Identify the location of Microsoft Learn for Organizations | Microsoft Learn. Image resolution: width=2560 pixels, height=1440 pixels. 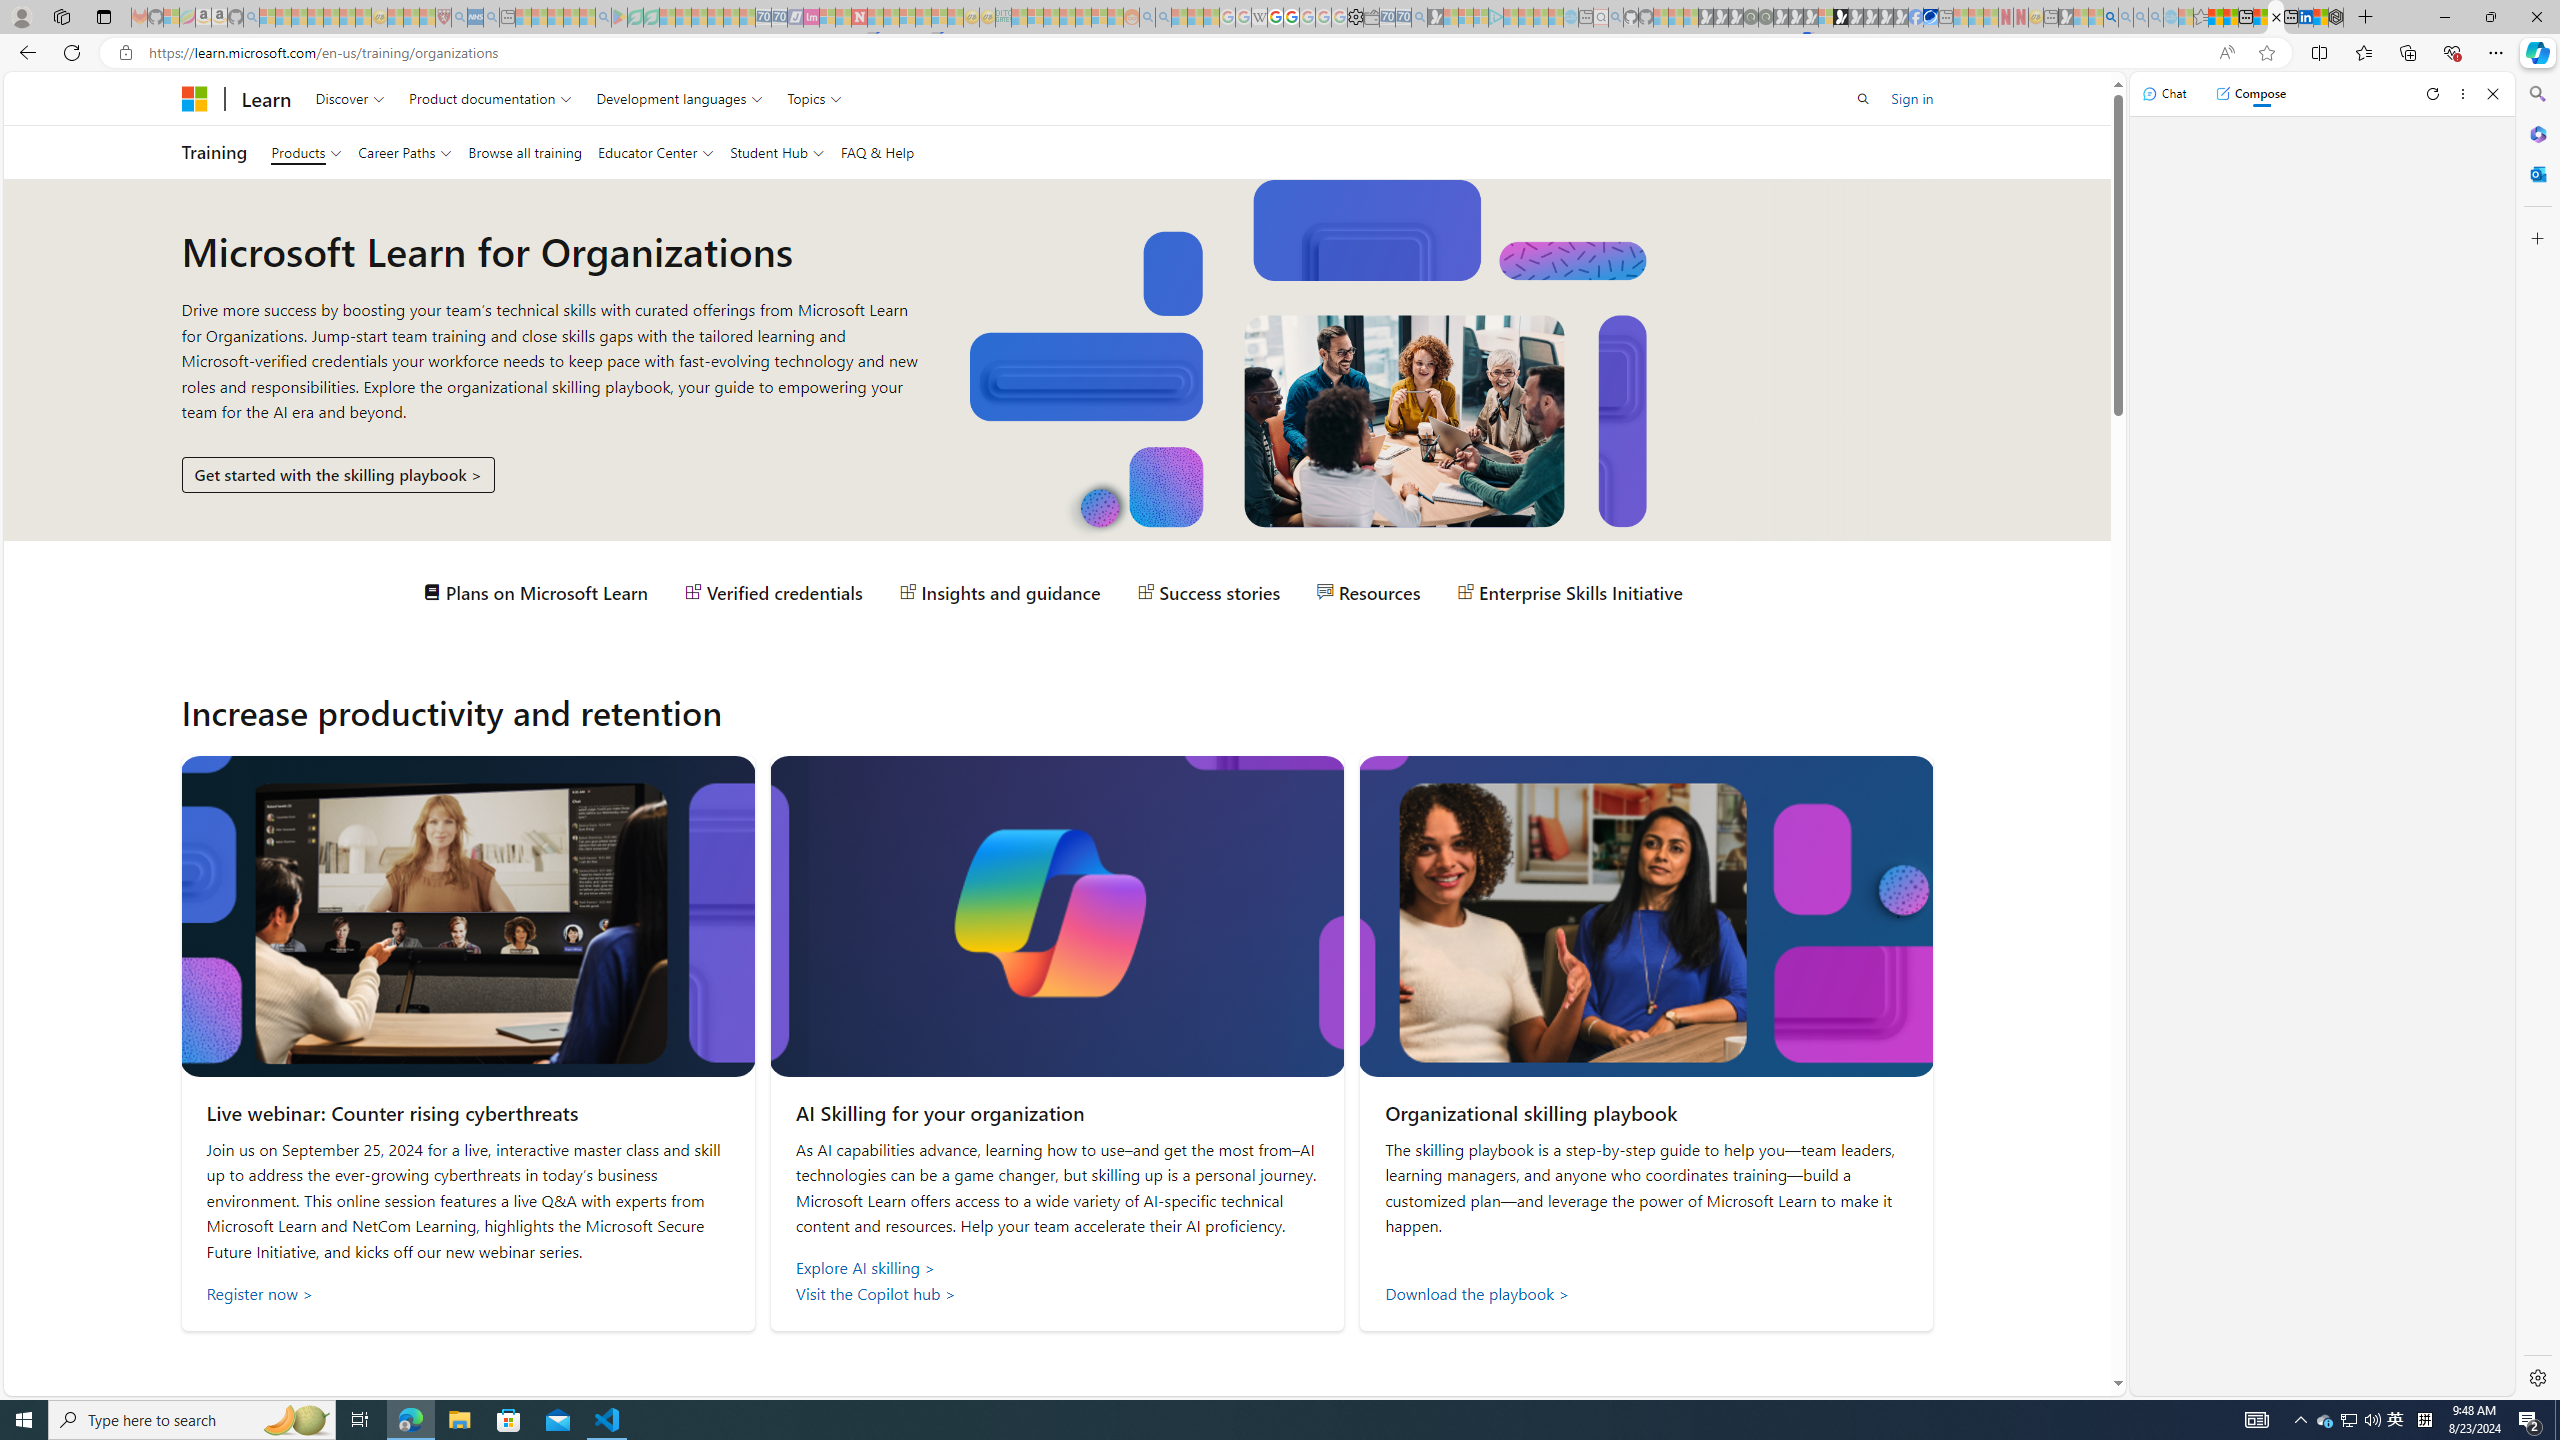
(2276, 17).